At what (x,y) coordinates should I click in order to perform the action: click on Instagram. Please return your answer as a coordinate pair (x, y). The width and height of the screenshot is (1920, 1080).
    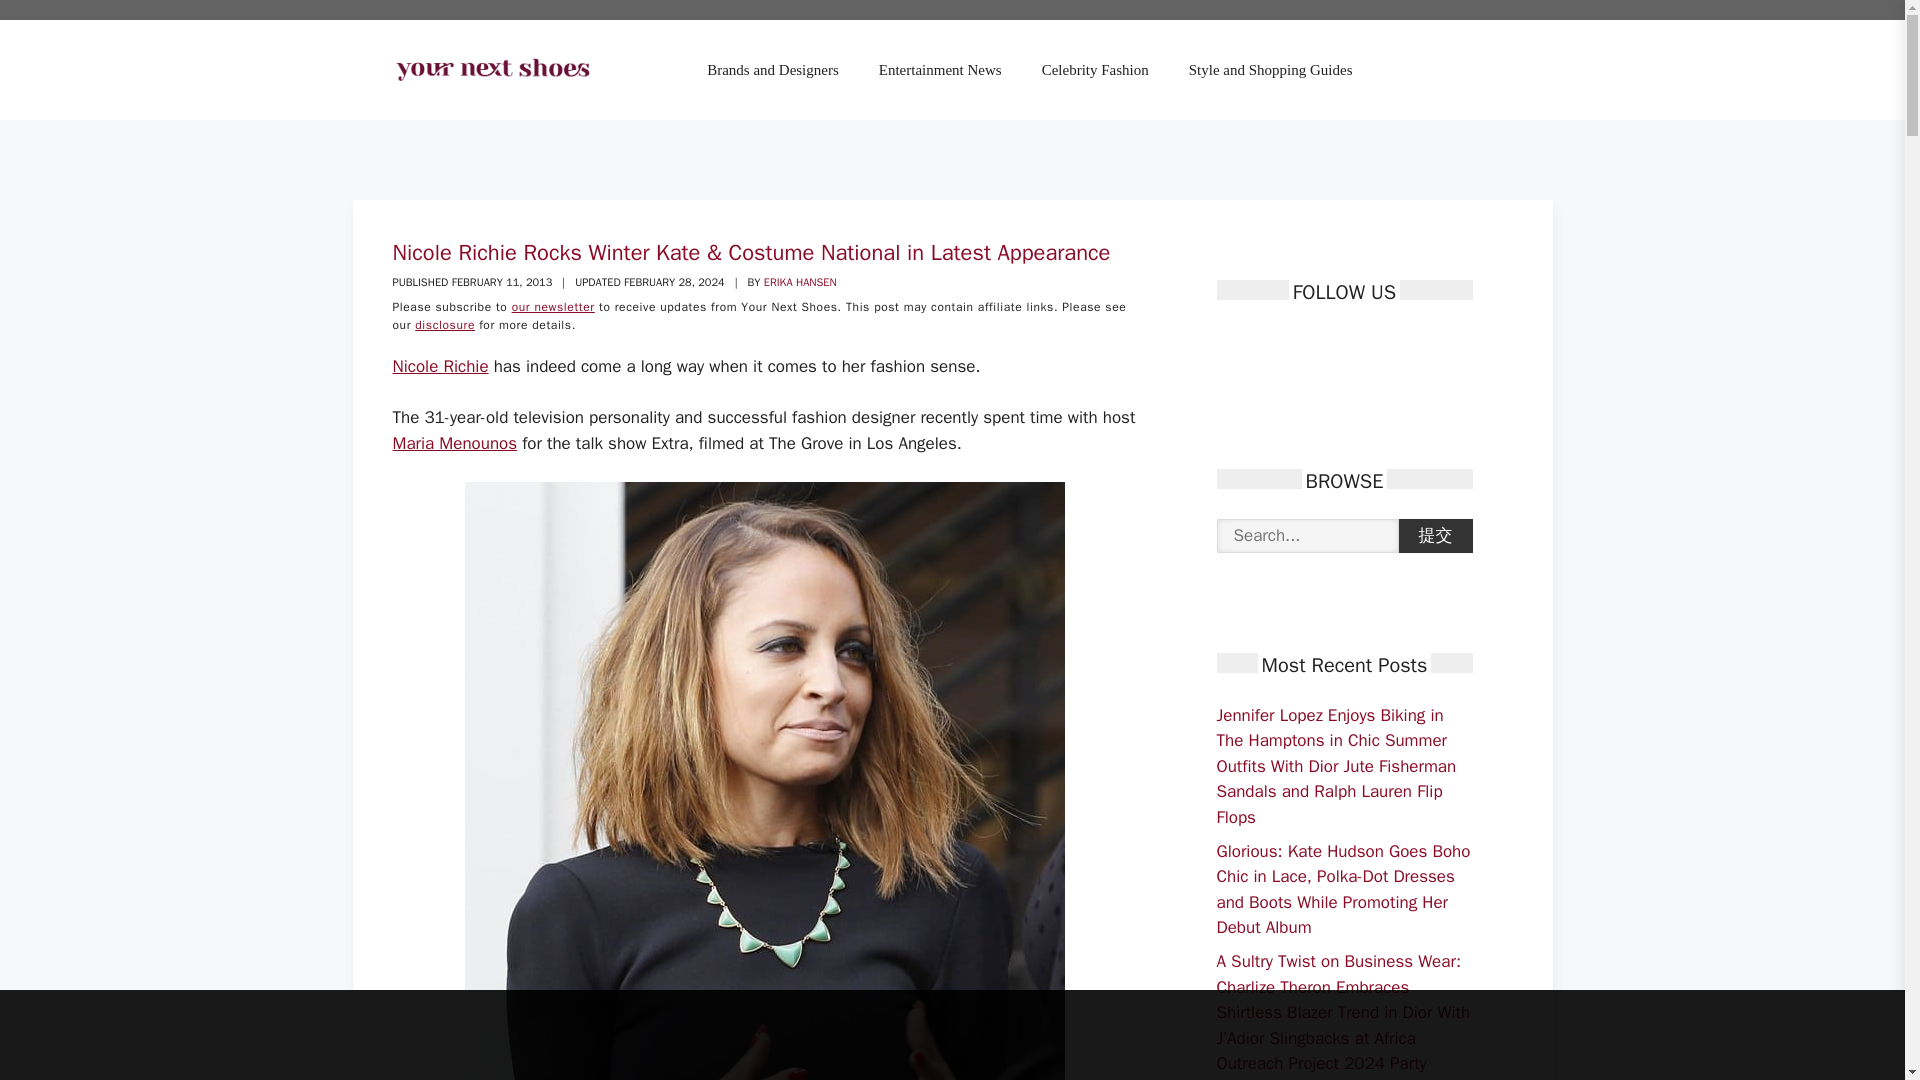
    Looking at the image, I should click on (1336, 344).